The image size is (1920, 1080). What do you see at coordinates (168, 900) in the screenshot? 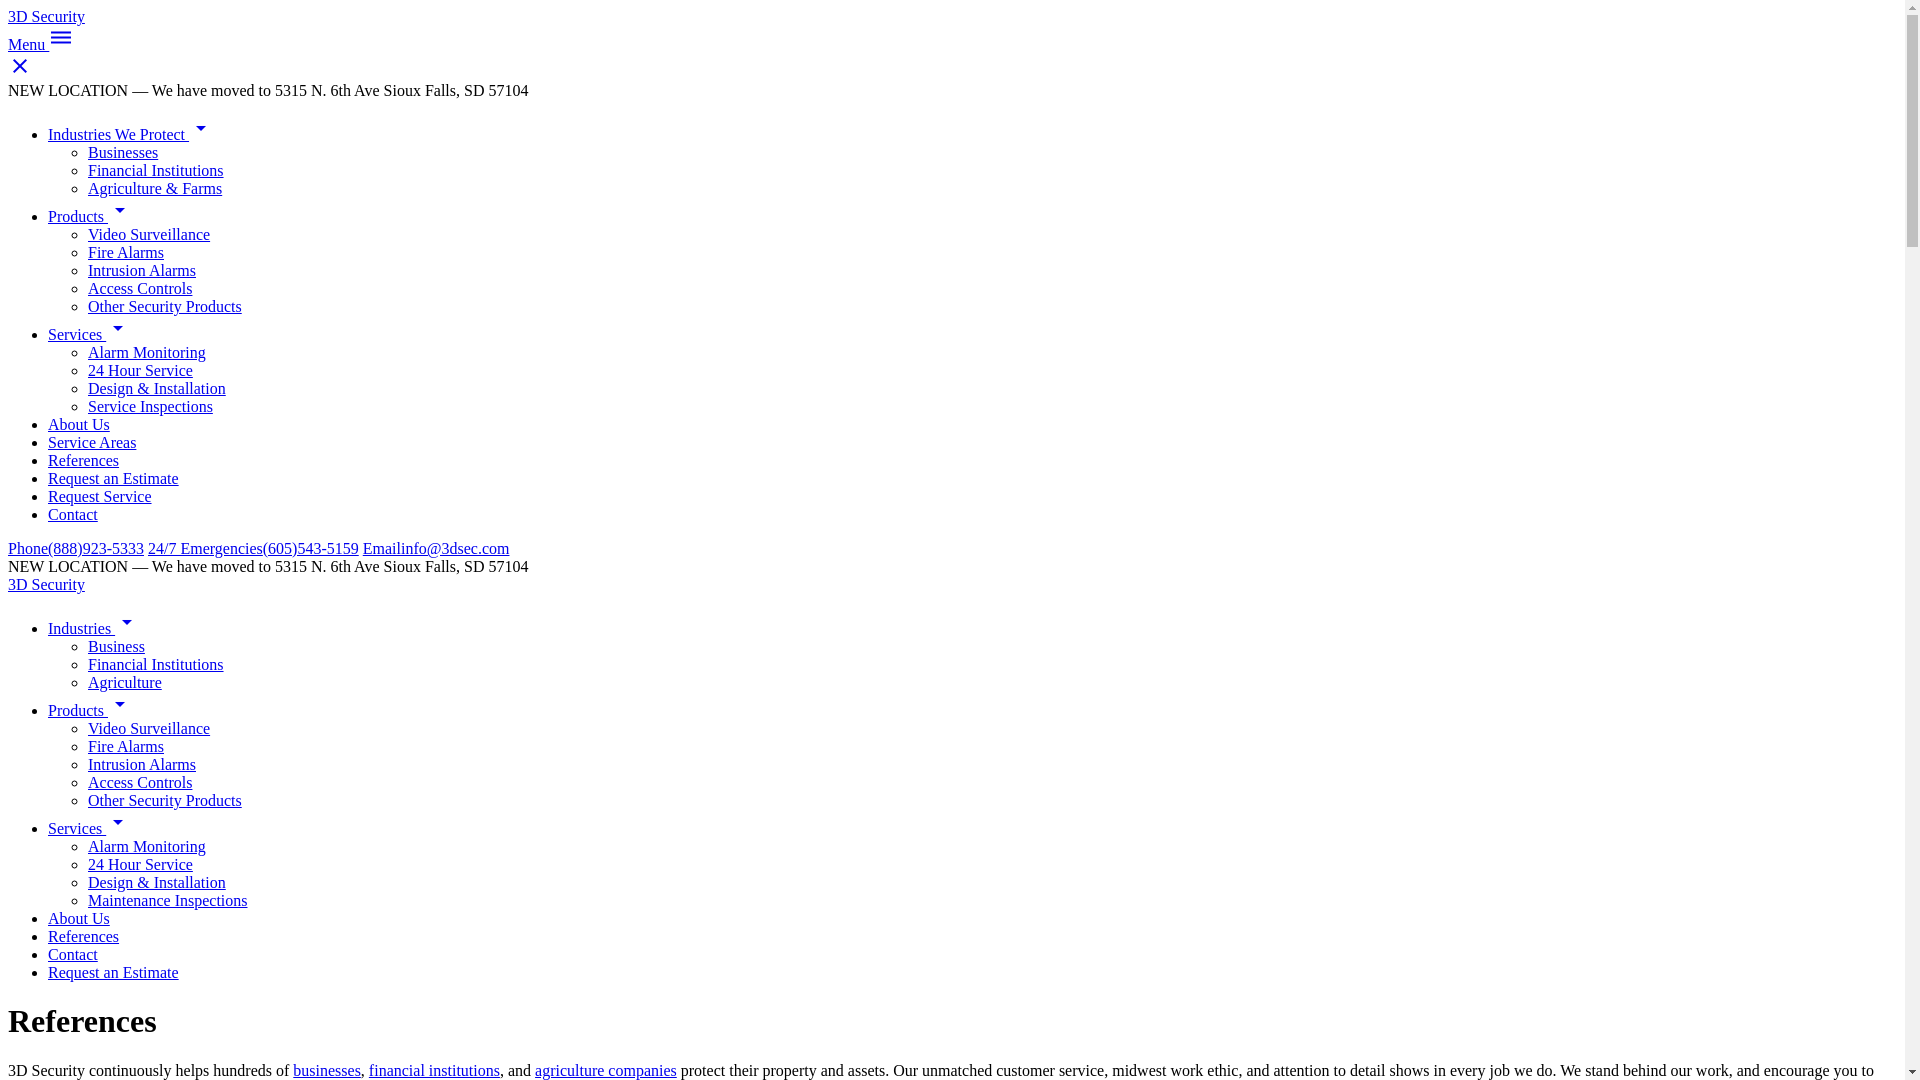
I see `Maintenance Inspections` at bounding box center [168, 900].